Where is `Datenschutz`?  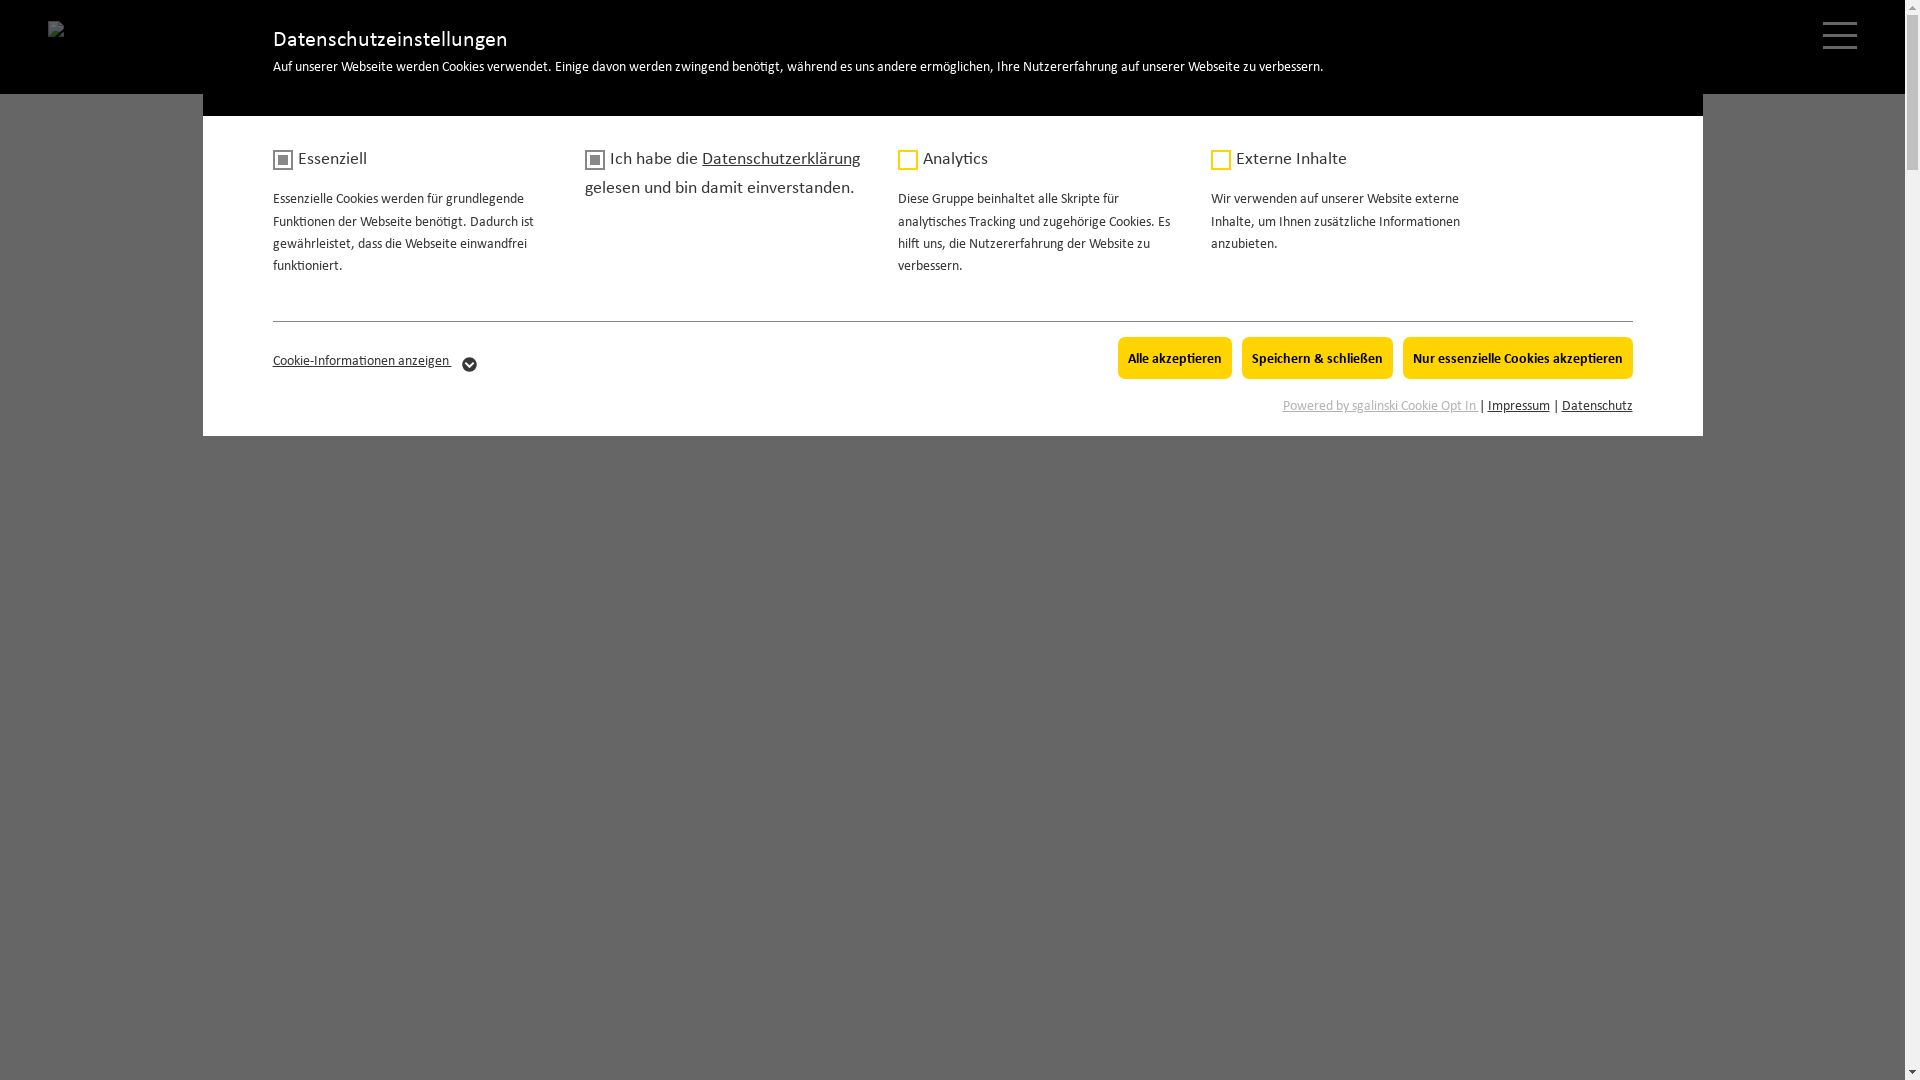
Datenschutz is located at coordinates (1598, 404).